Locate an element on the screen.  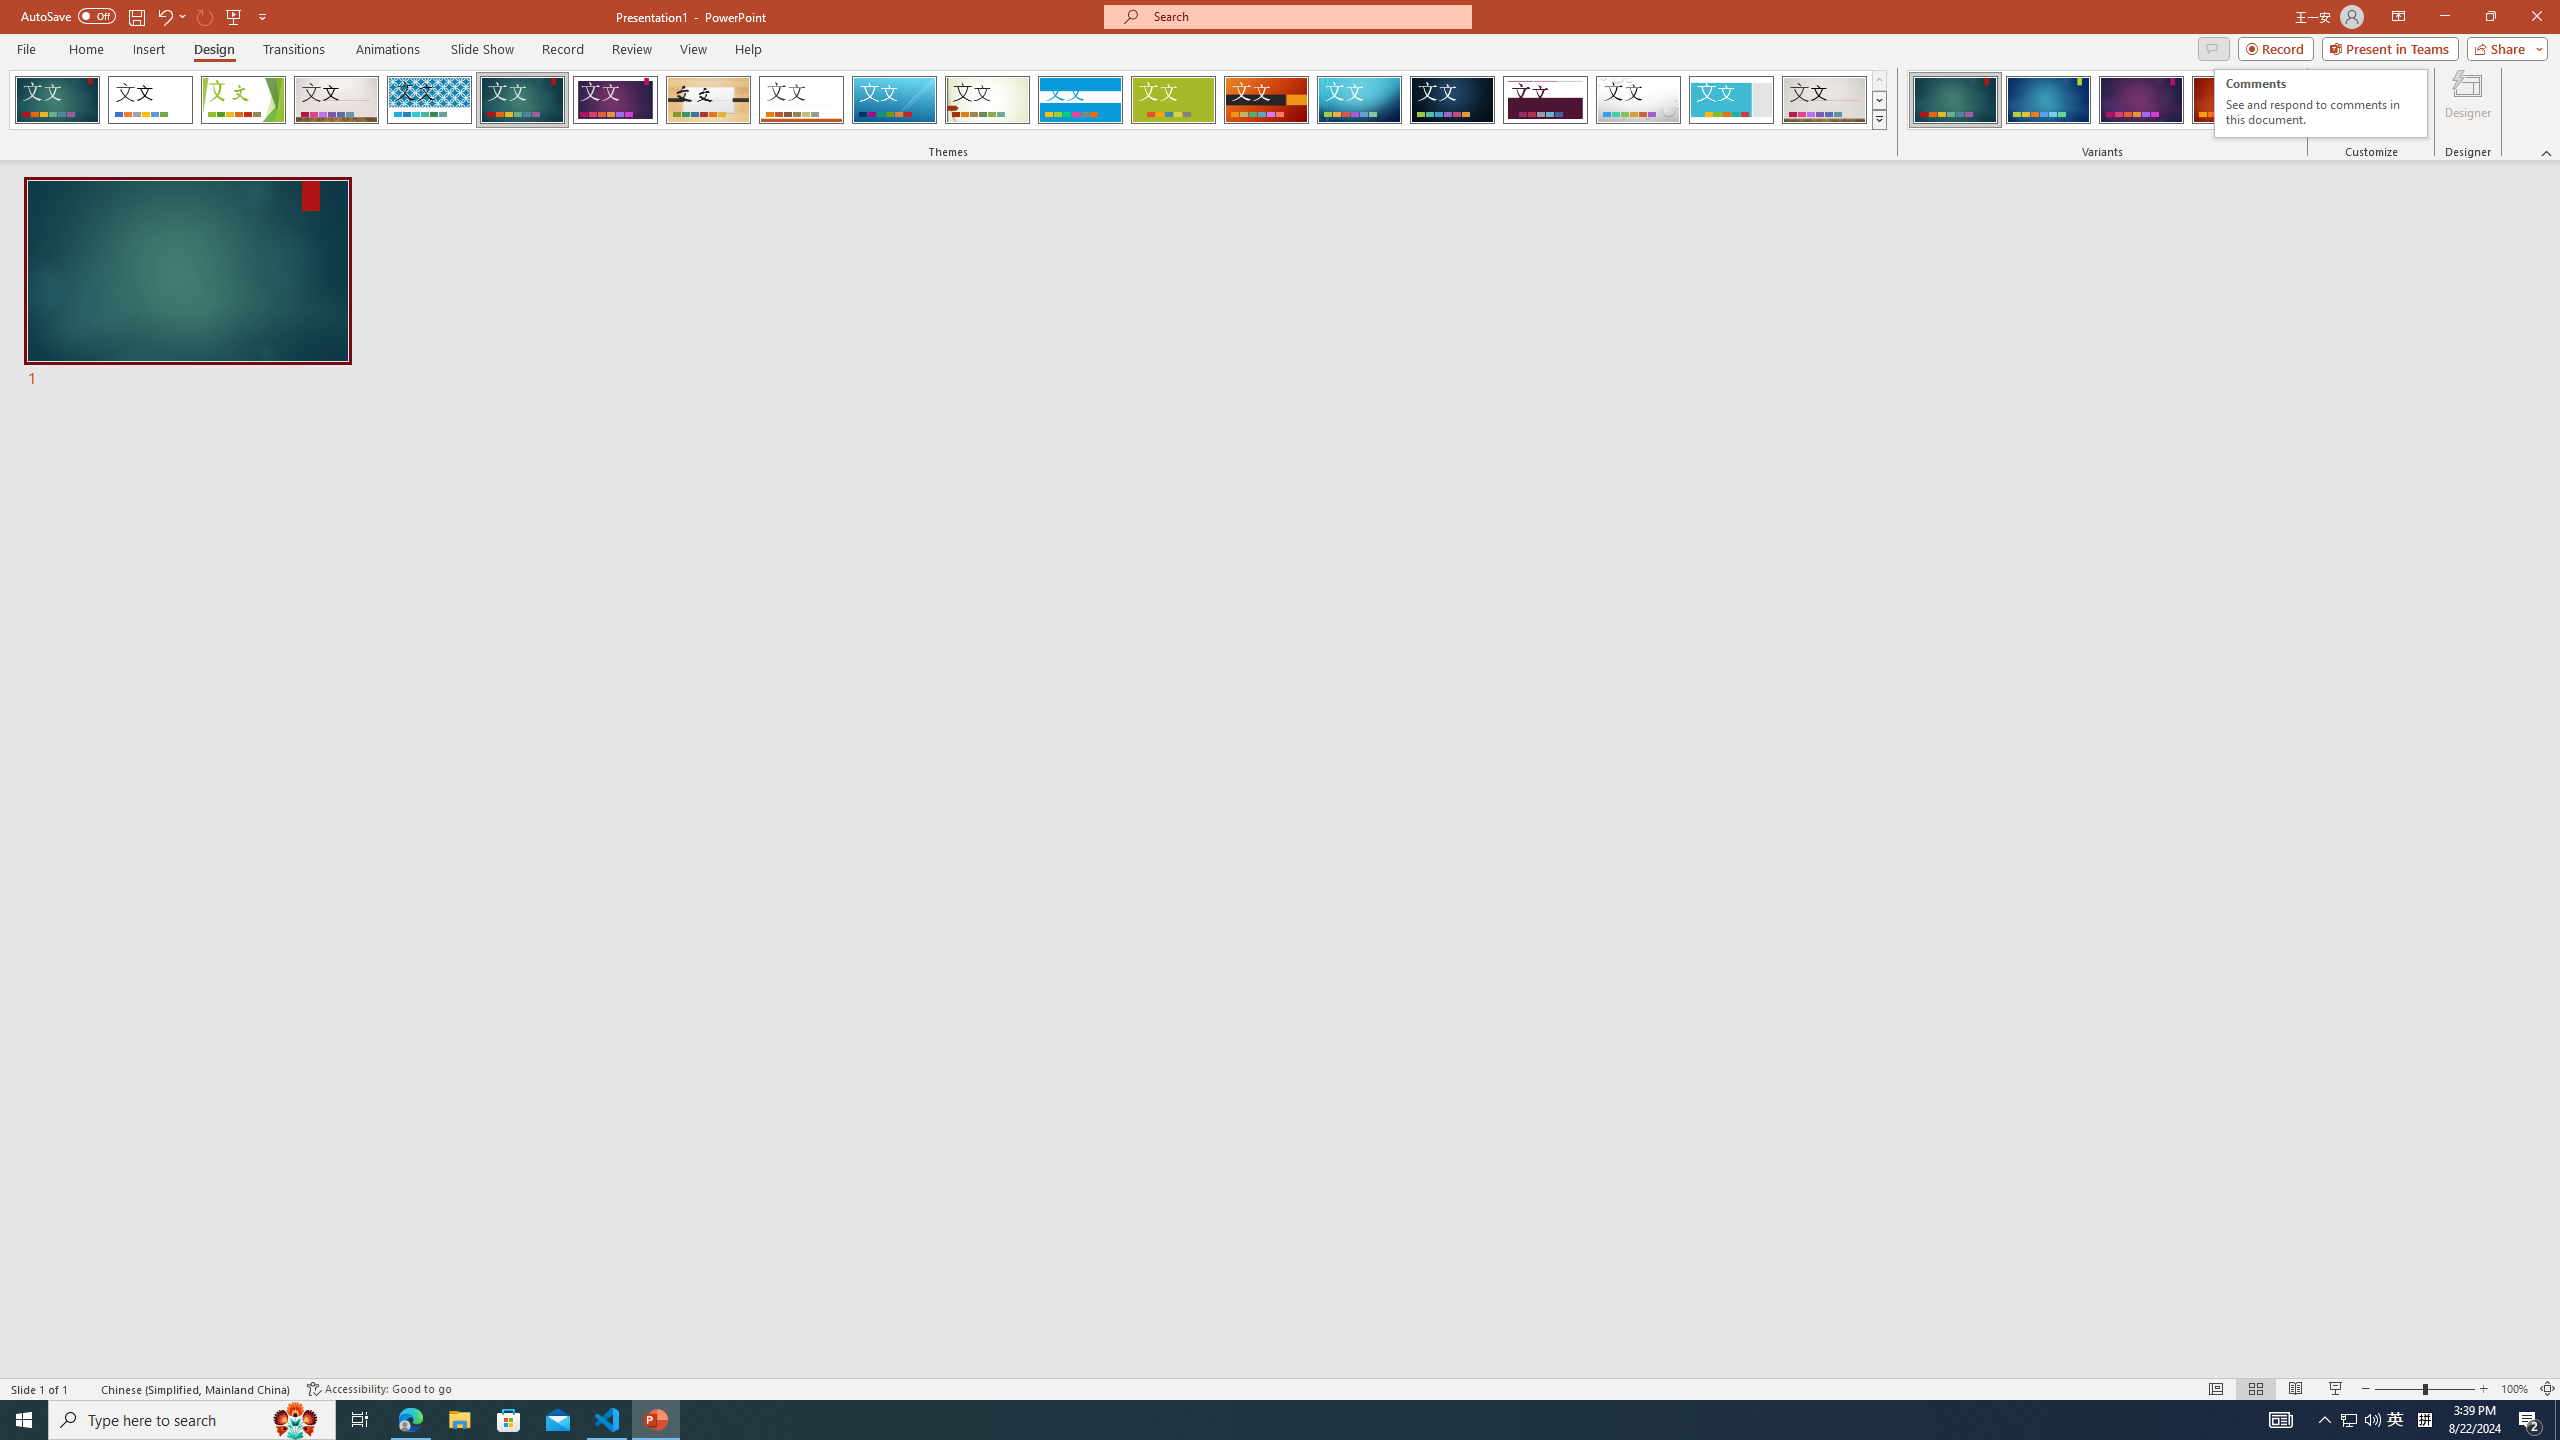
Ion Variant 4 is located at coordinates (2234, 100).